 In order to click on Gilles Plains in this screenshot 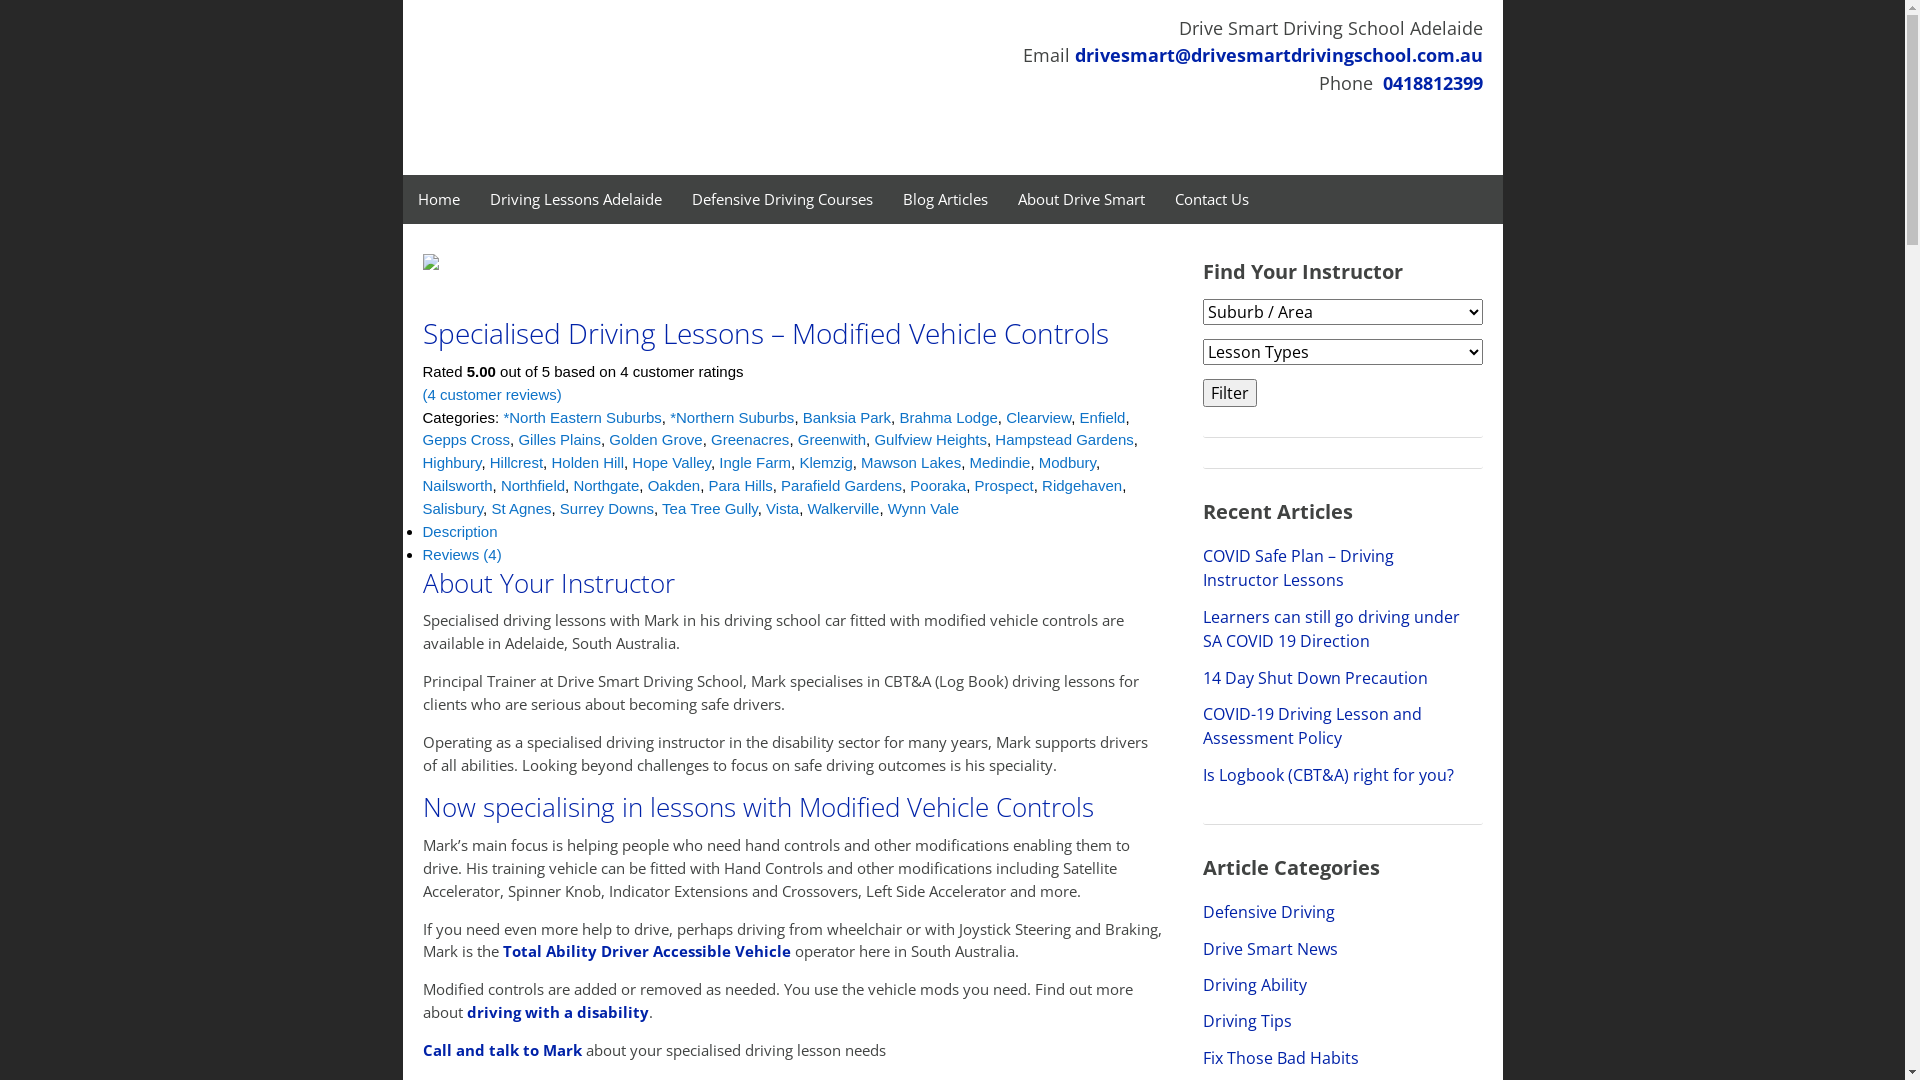, I will do `click(560, 440)`.